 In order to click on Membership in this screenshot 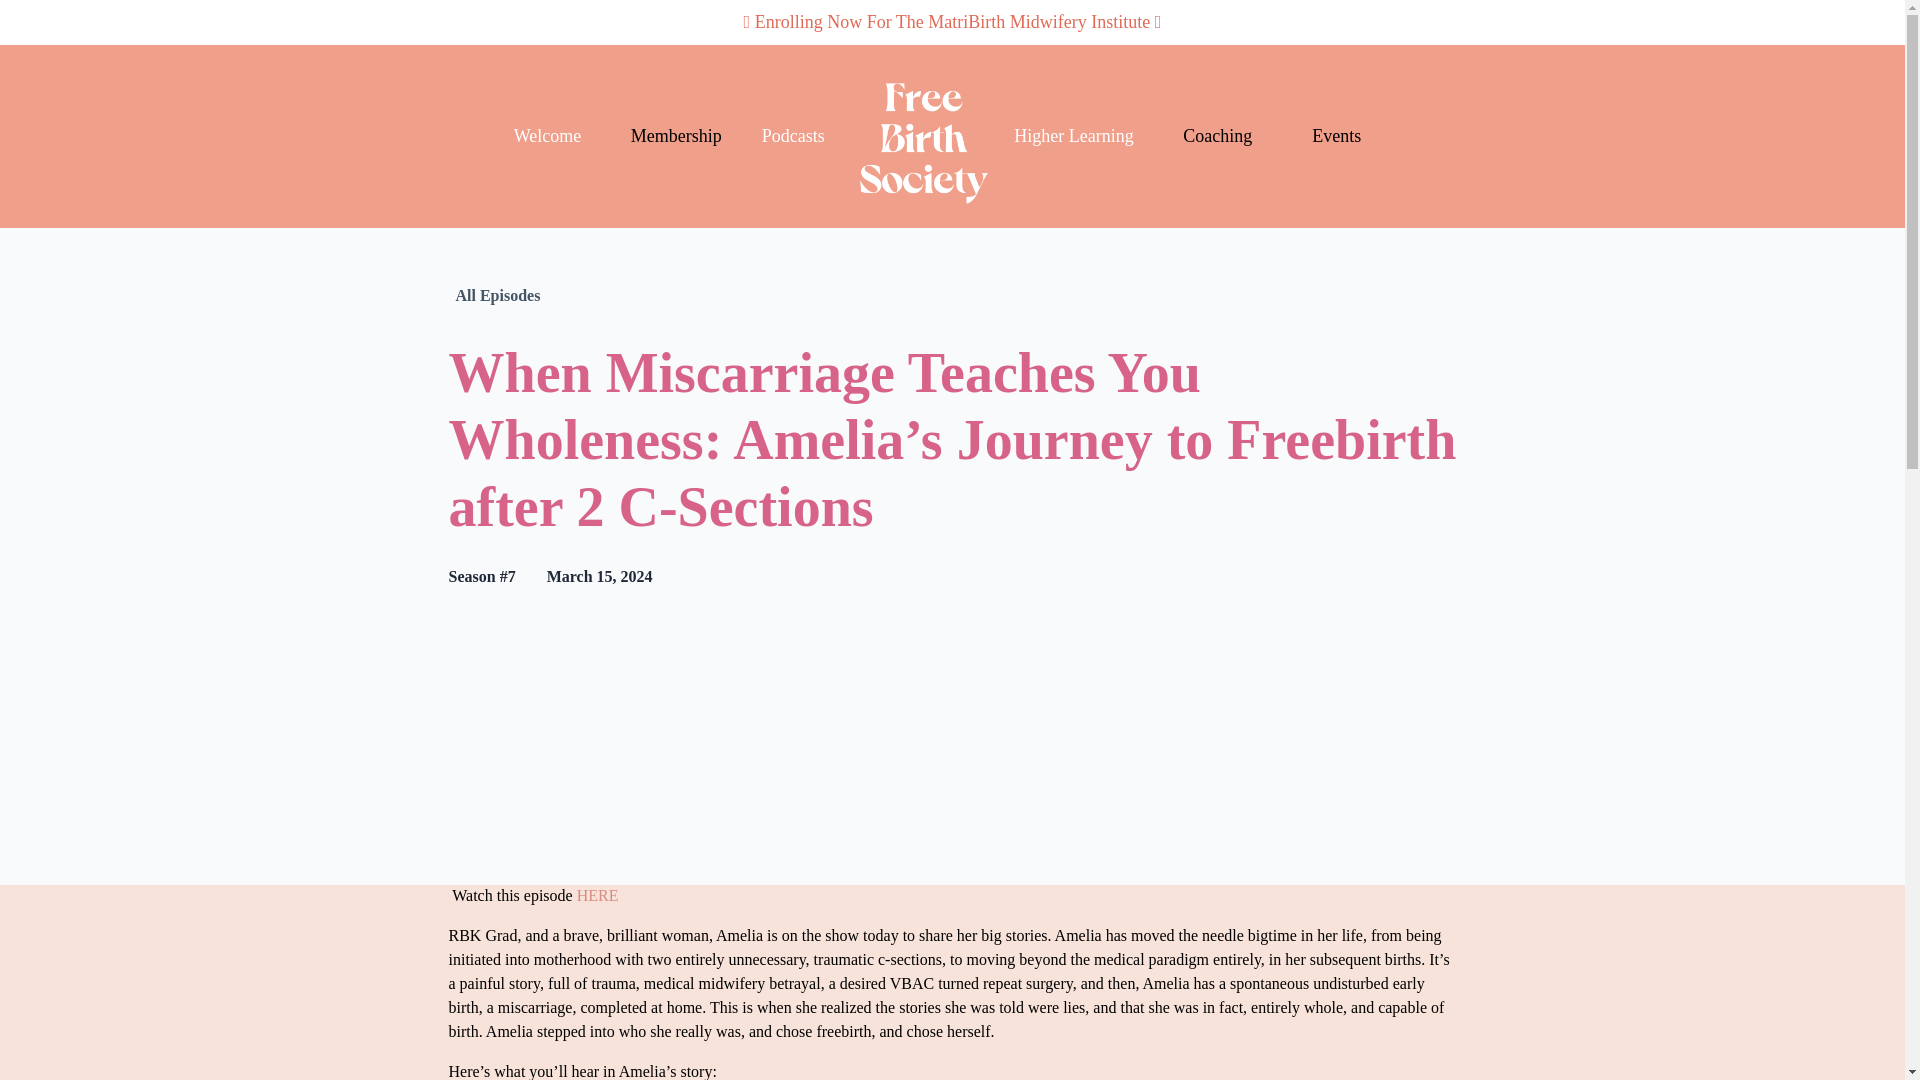, I will do `click(676, 136)`.